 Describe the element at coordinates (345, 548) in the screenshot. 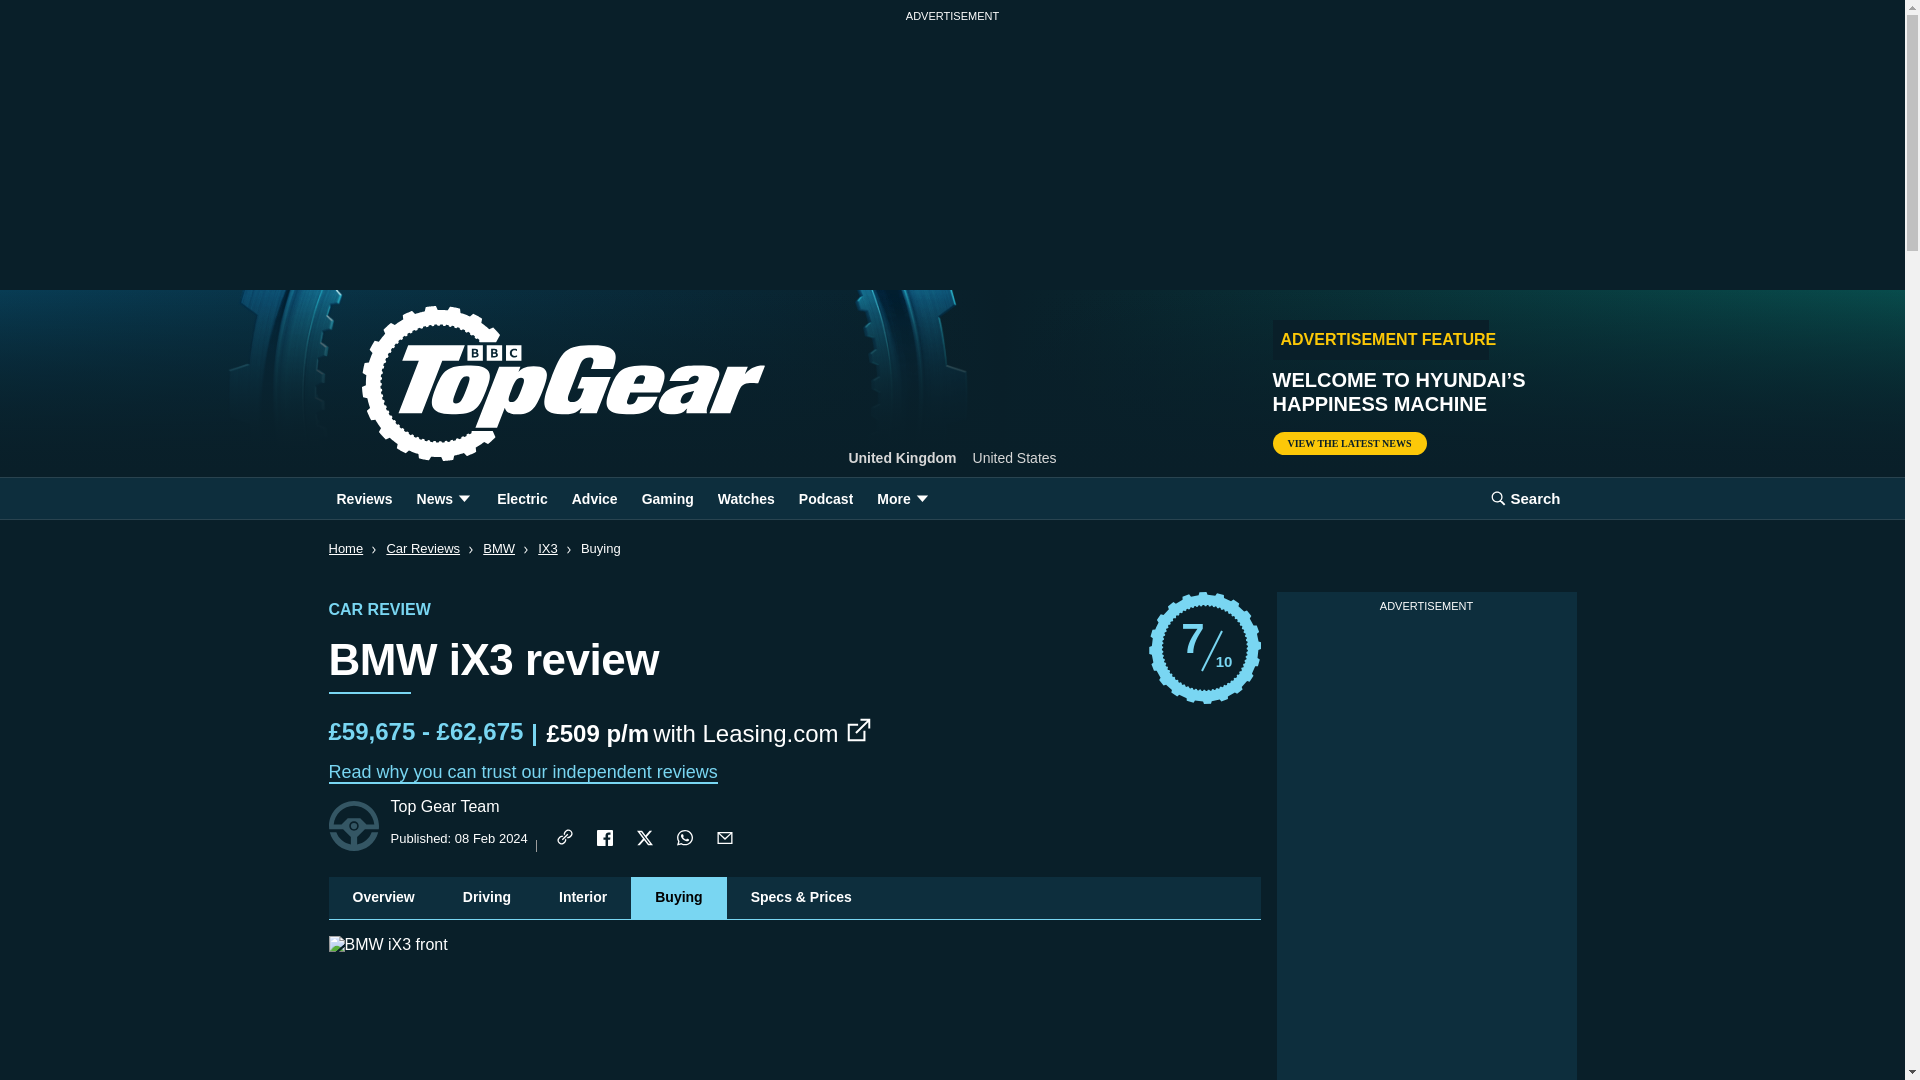

I see `Home` at that location.